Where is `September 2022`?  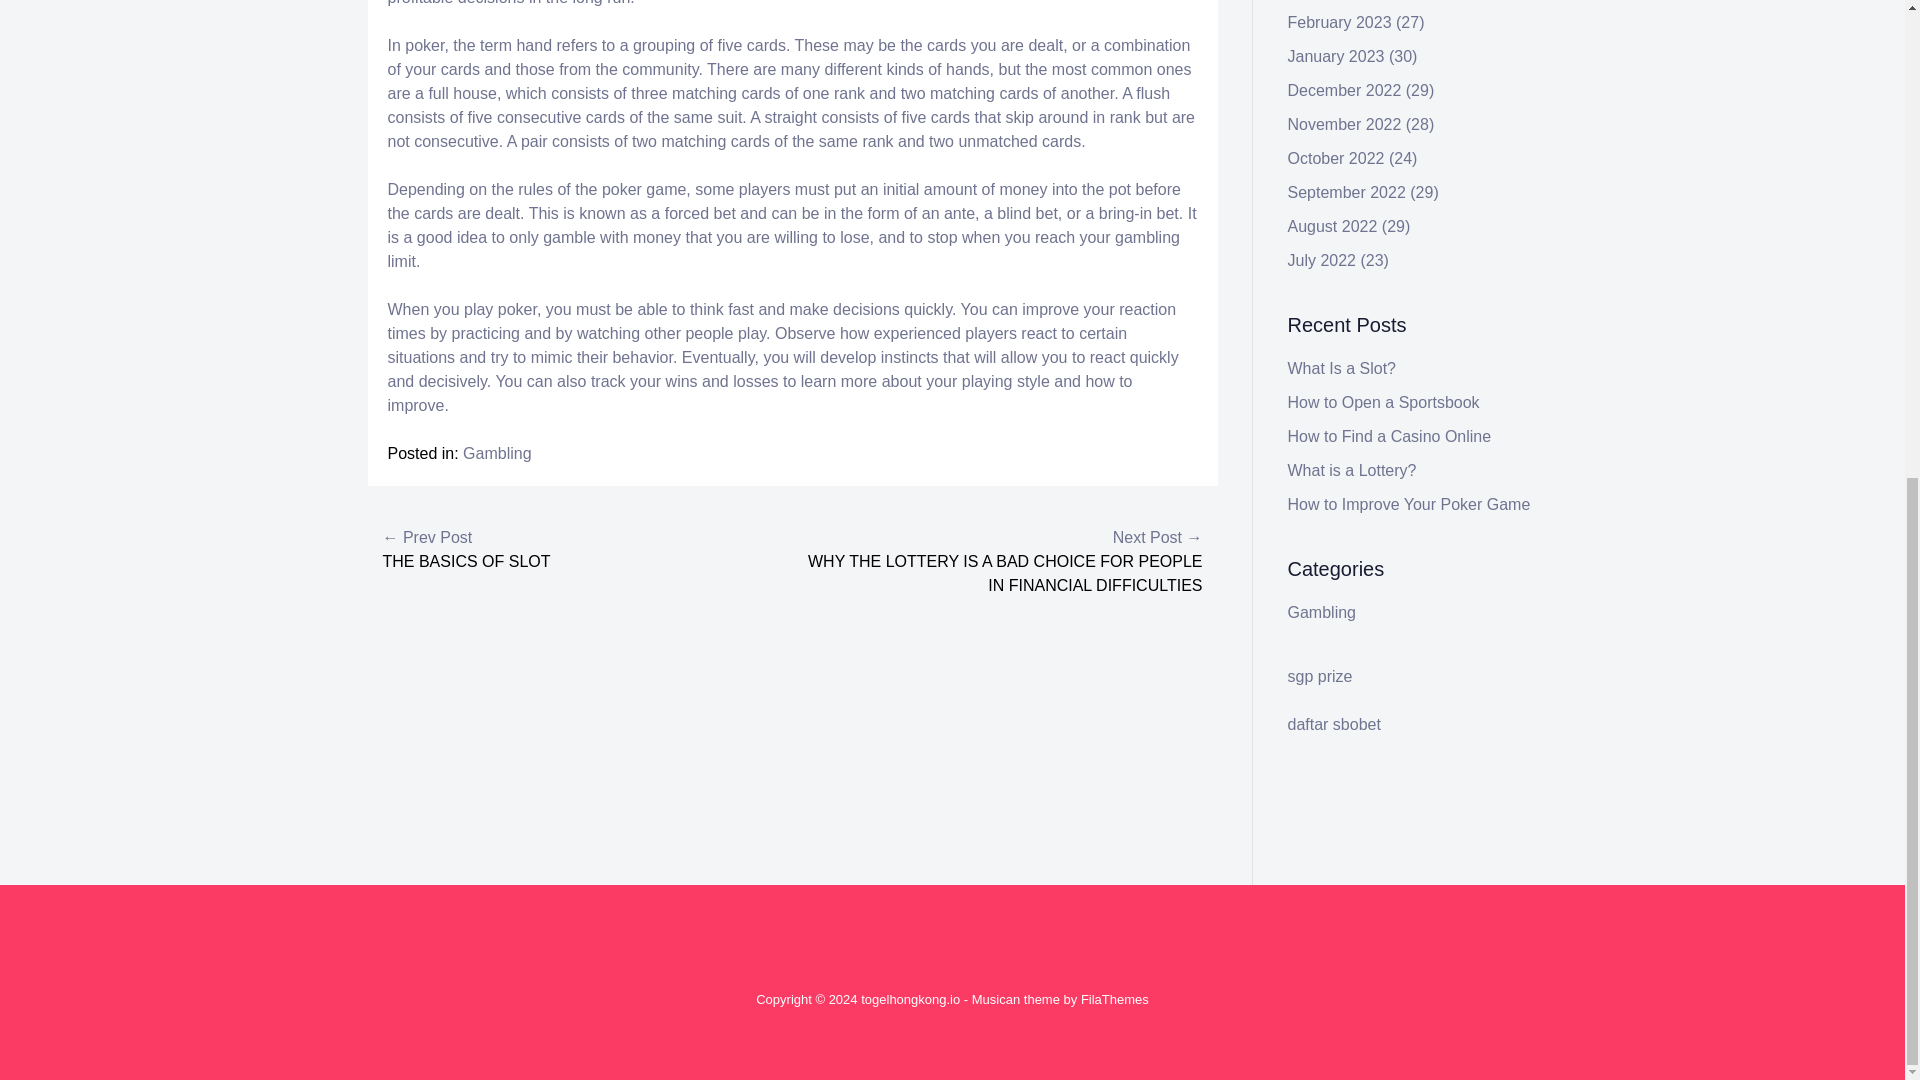 September 2022 is located at coordinates (1346, 192).